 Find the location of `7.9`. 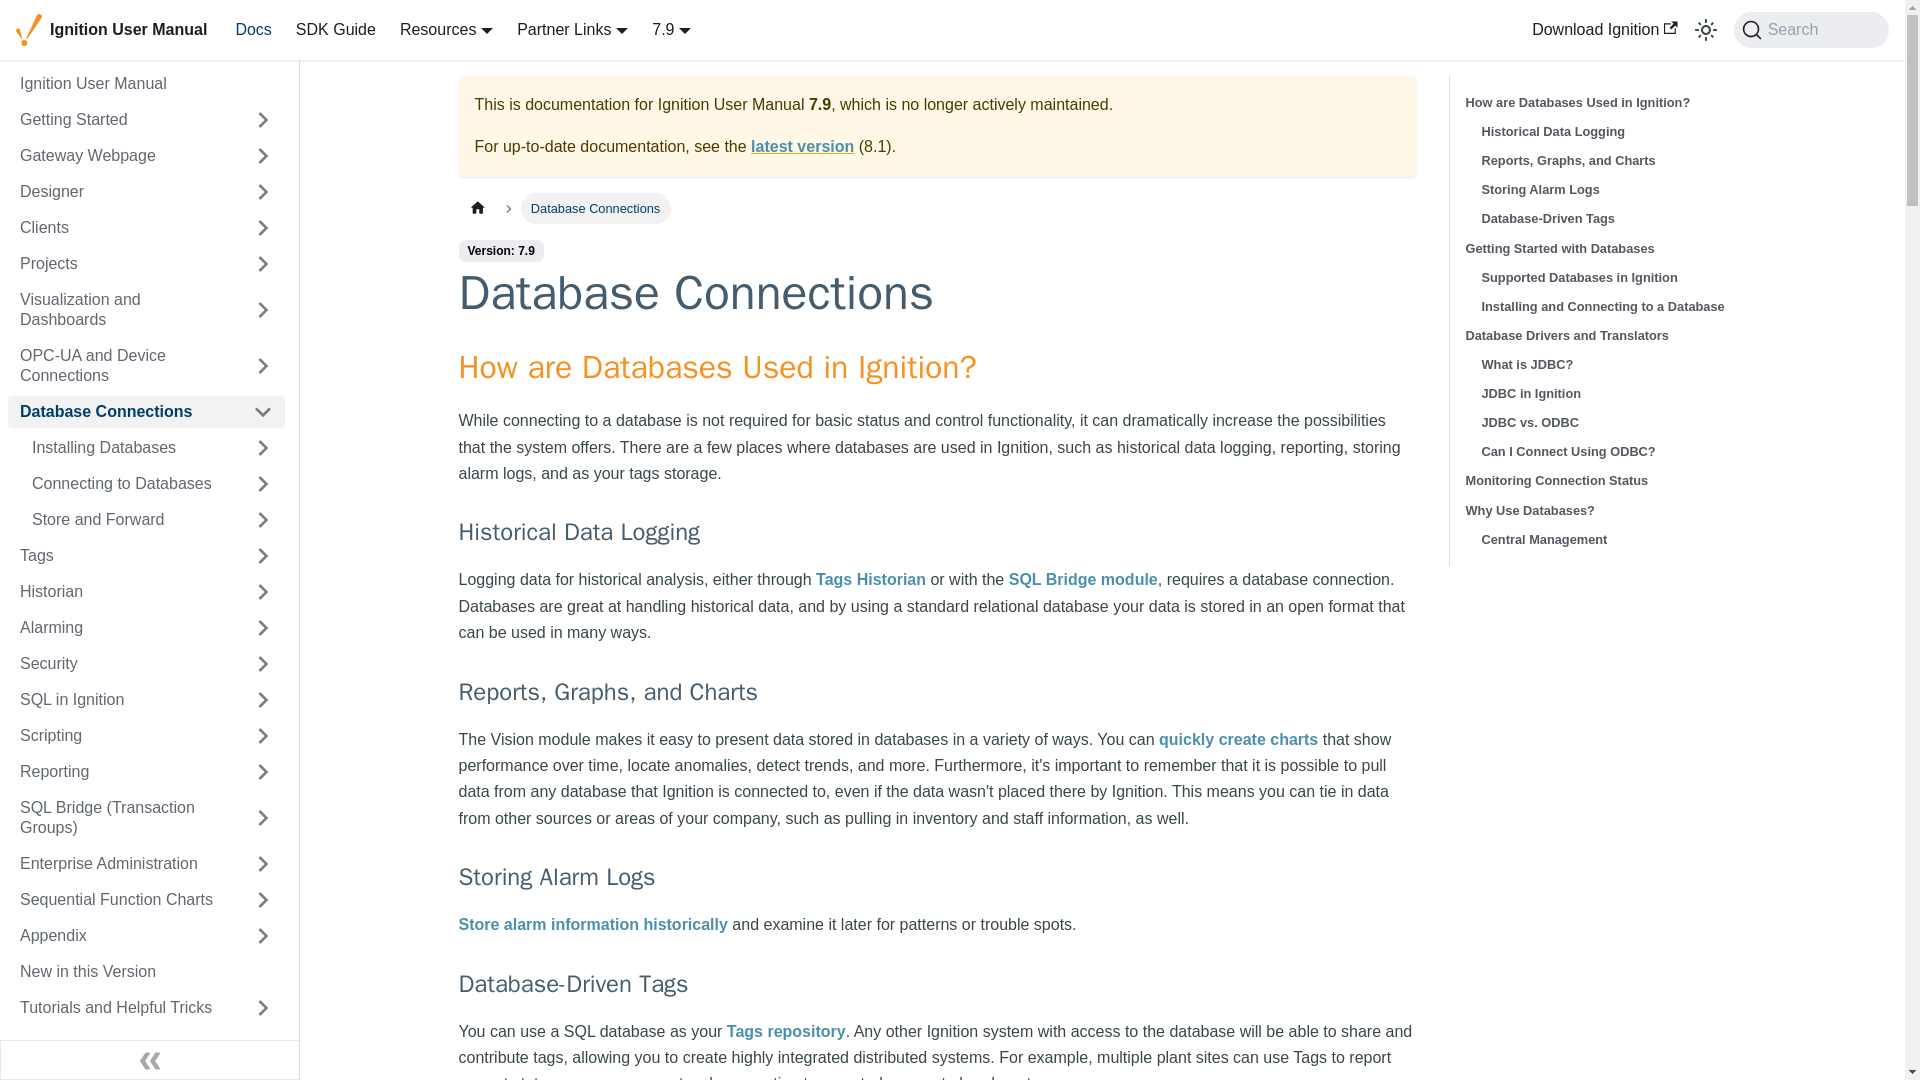

7.9 is located at coordinates (672, 28).